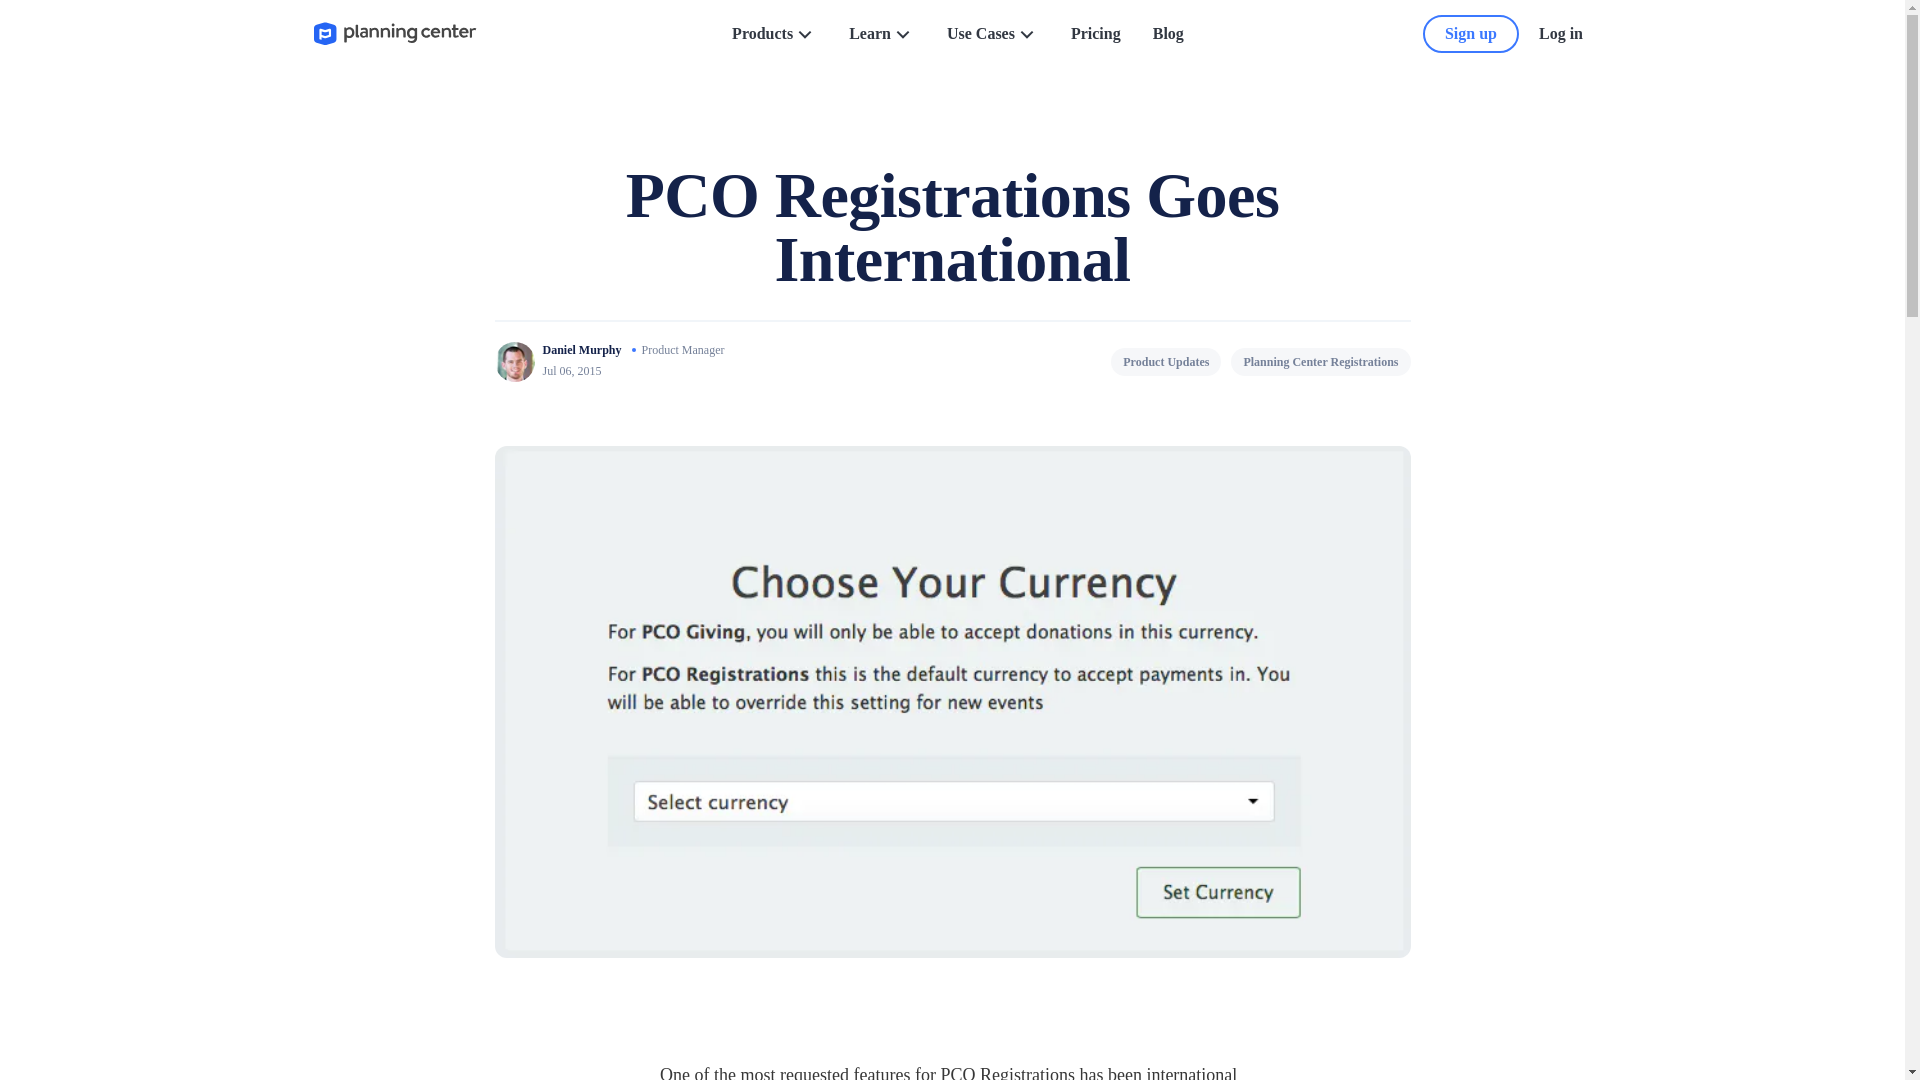  Describe the element at coordinates (1166, 361) in the screenshot. I see `Product Updates` at that location.